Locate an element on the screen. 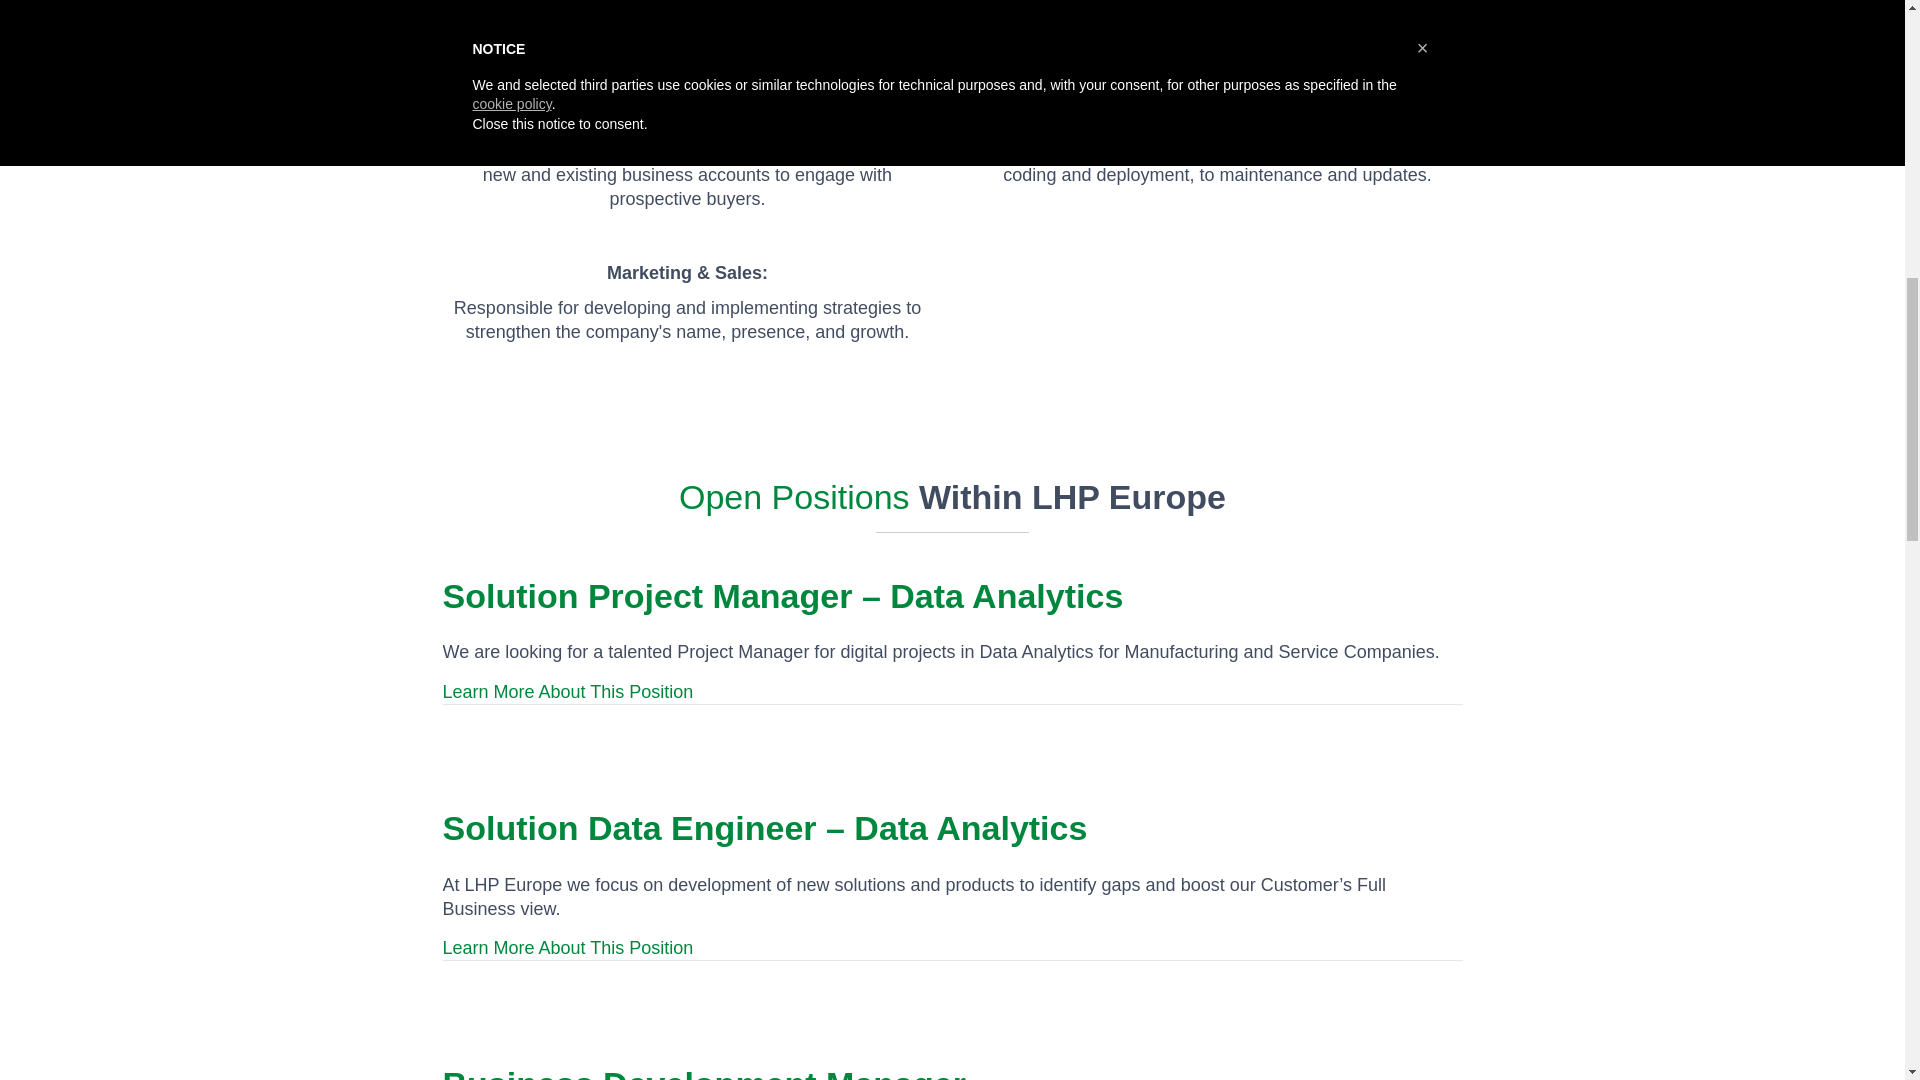  Learn More About This Position is located at coordinates (567, 692).